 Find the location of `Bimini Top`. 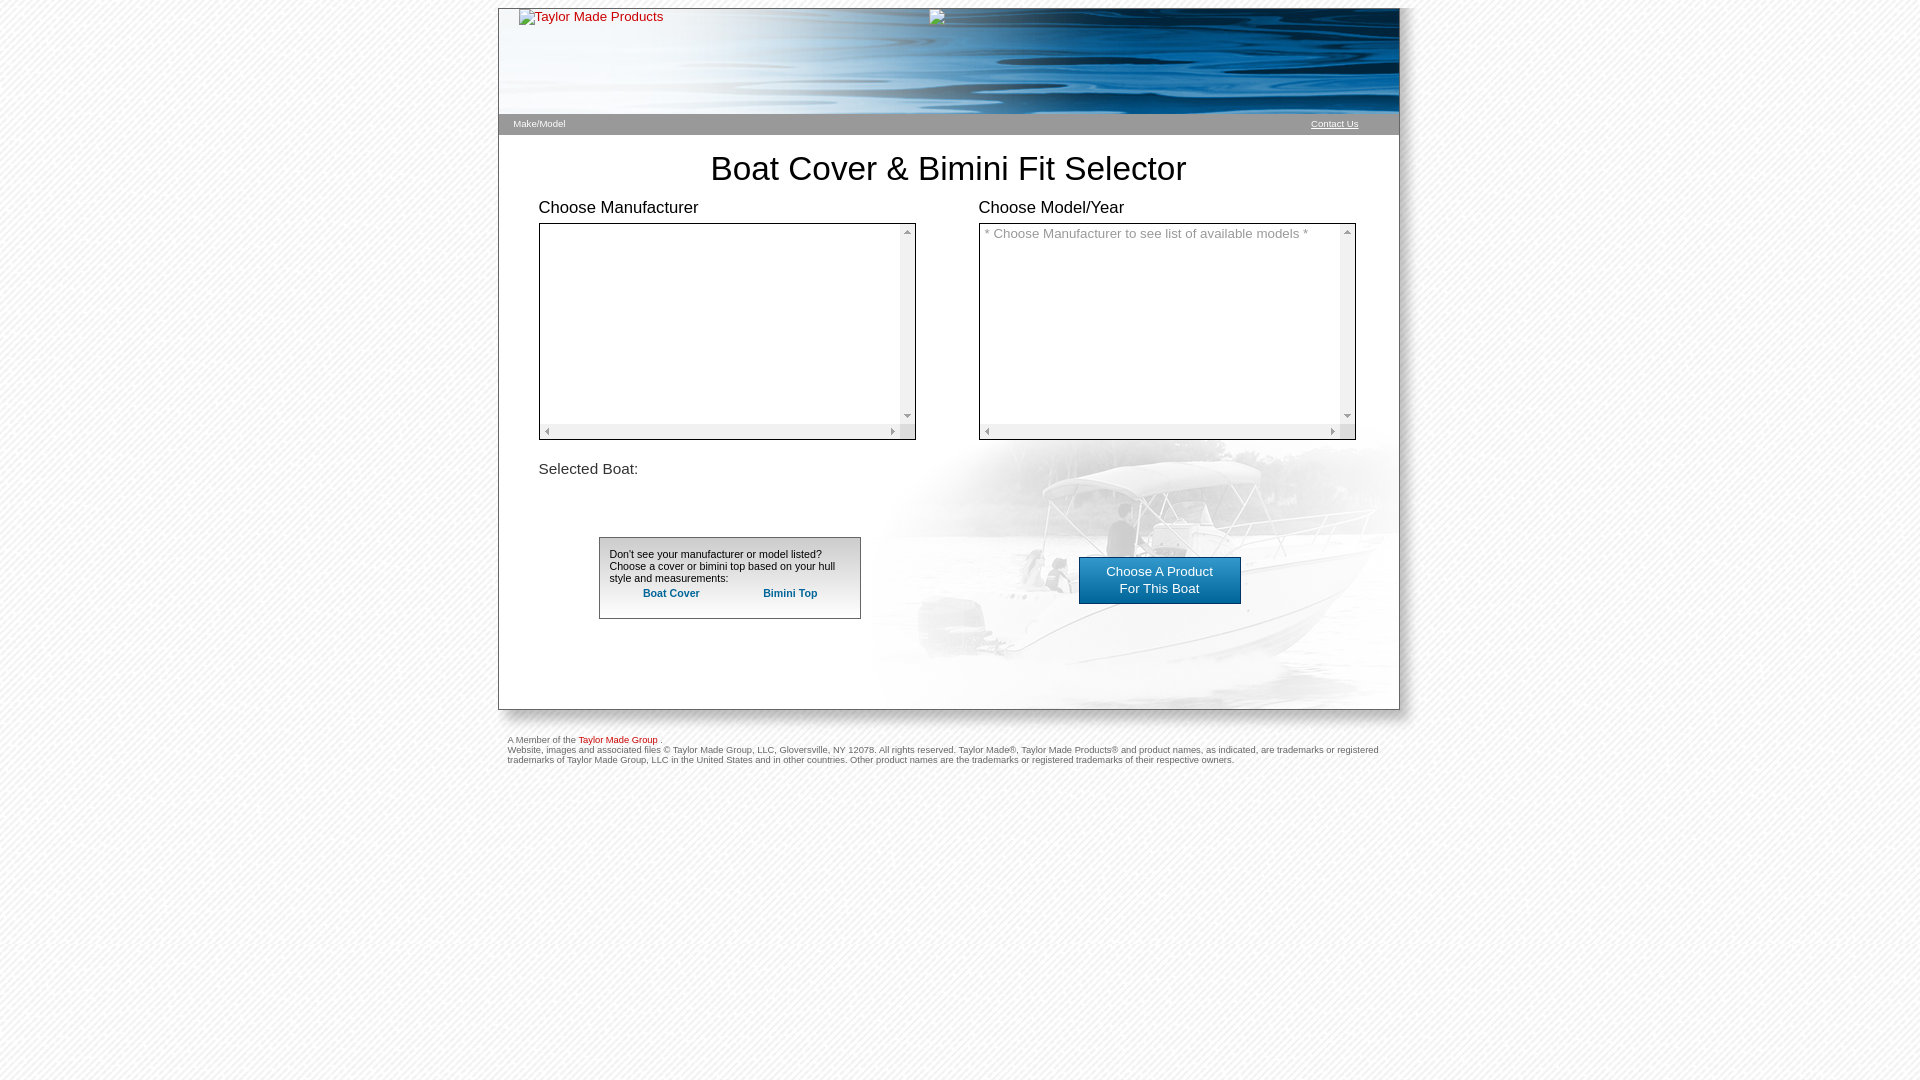

Bimini Top is located at coordinates (790, 593).